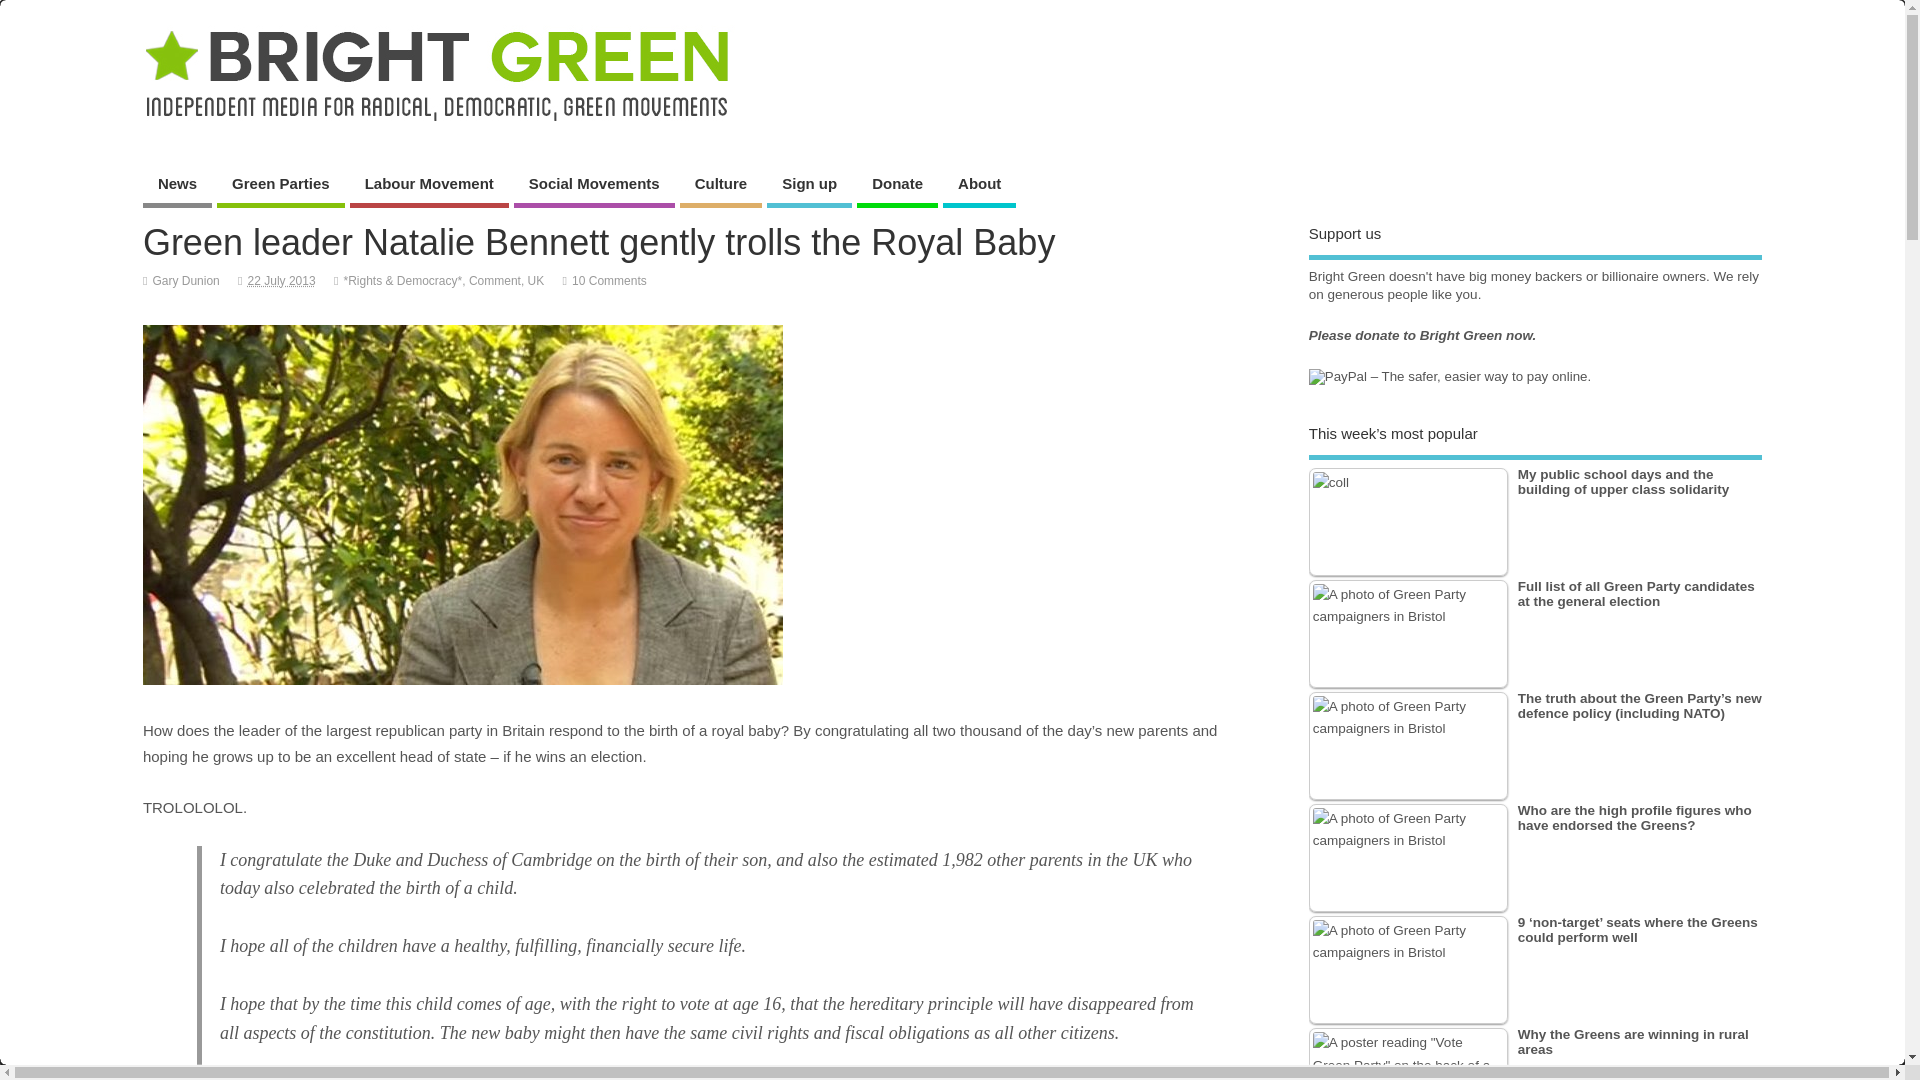 Image resolution: width=1920 pixels, height=1080 pixels. What do you see at coordinates (176, 186) in the screenshot?
I see `News` at bounding box center [176, 186].